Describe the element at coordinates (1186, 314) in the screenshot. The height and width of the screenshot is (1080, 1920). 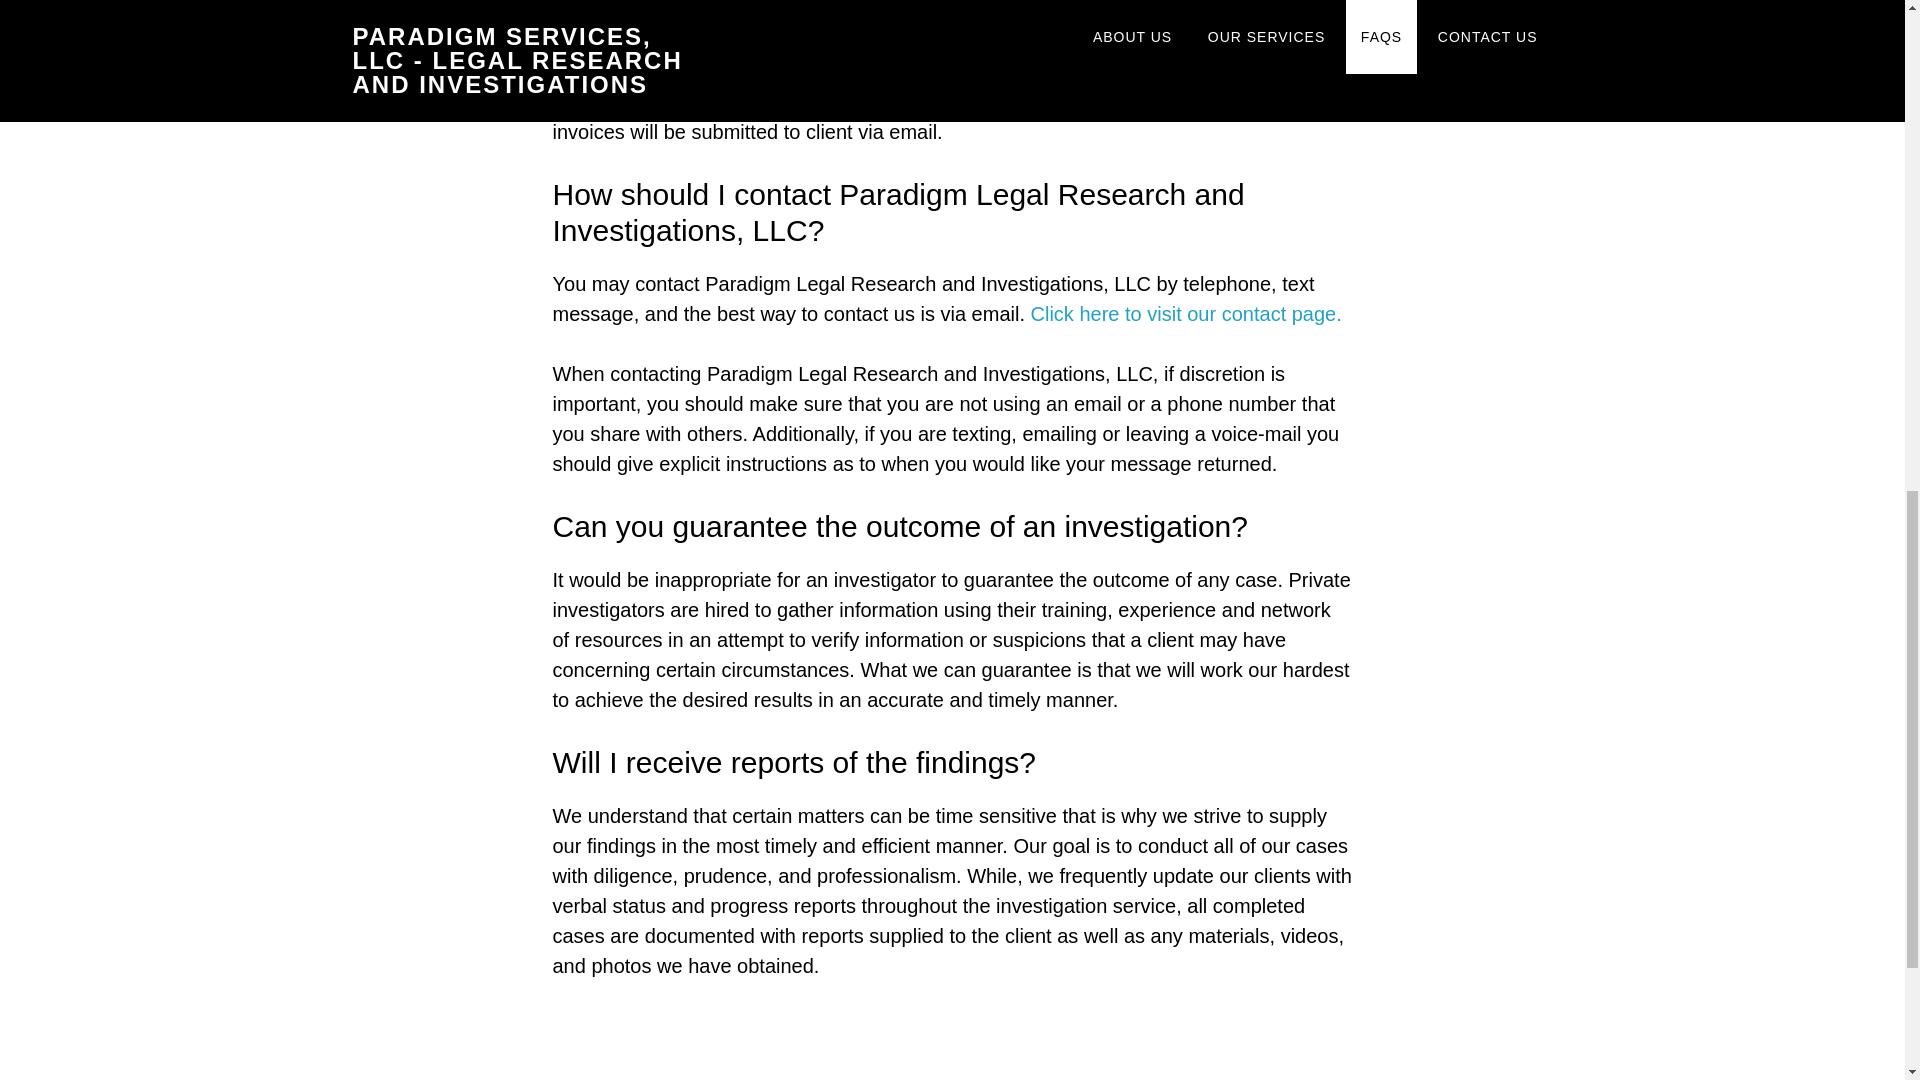
I see `Click here to visit our contact page.` at that location.